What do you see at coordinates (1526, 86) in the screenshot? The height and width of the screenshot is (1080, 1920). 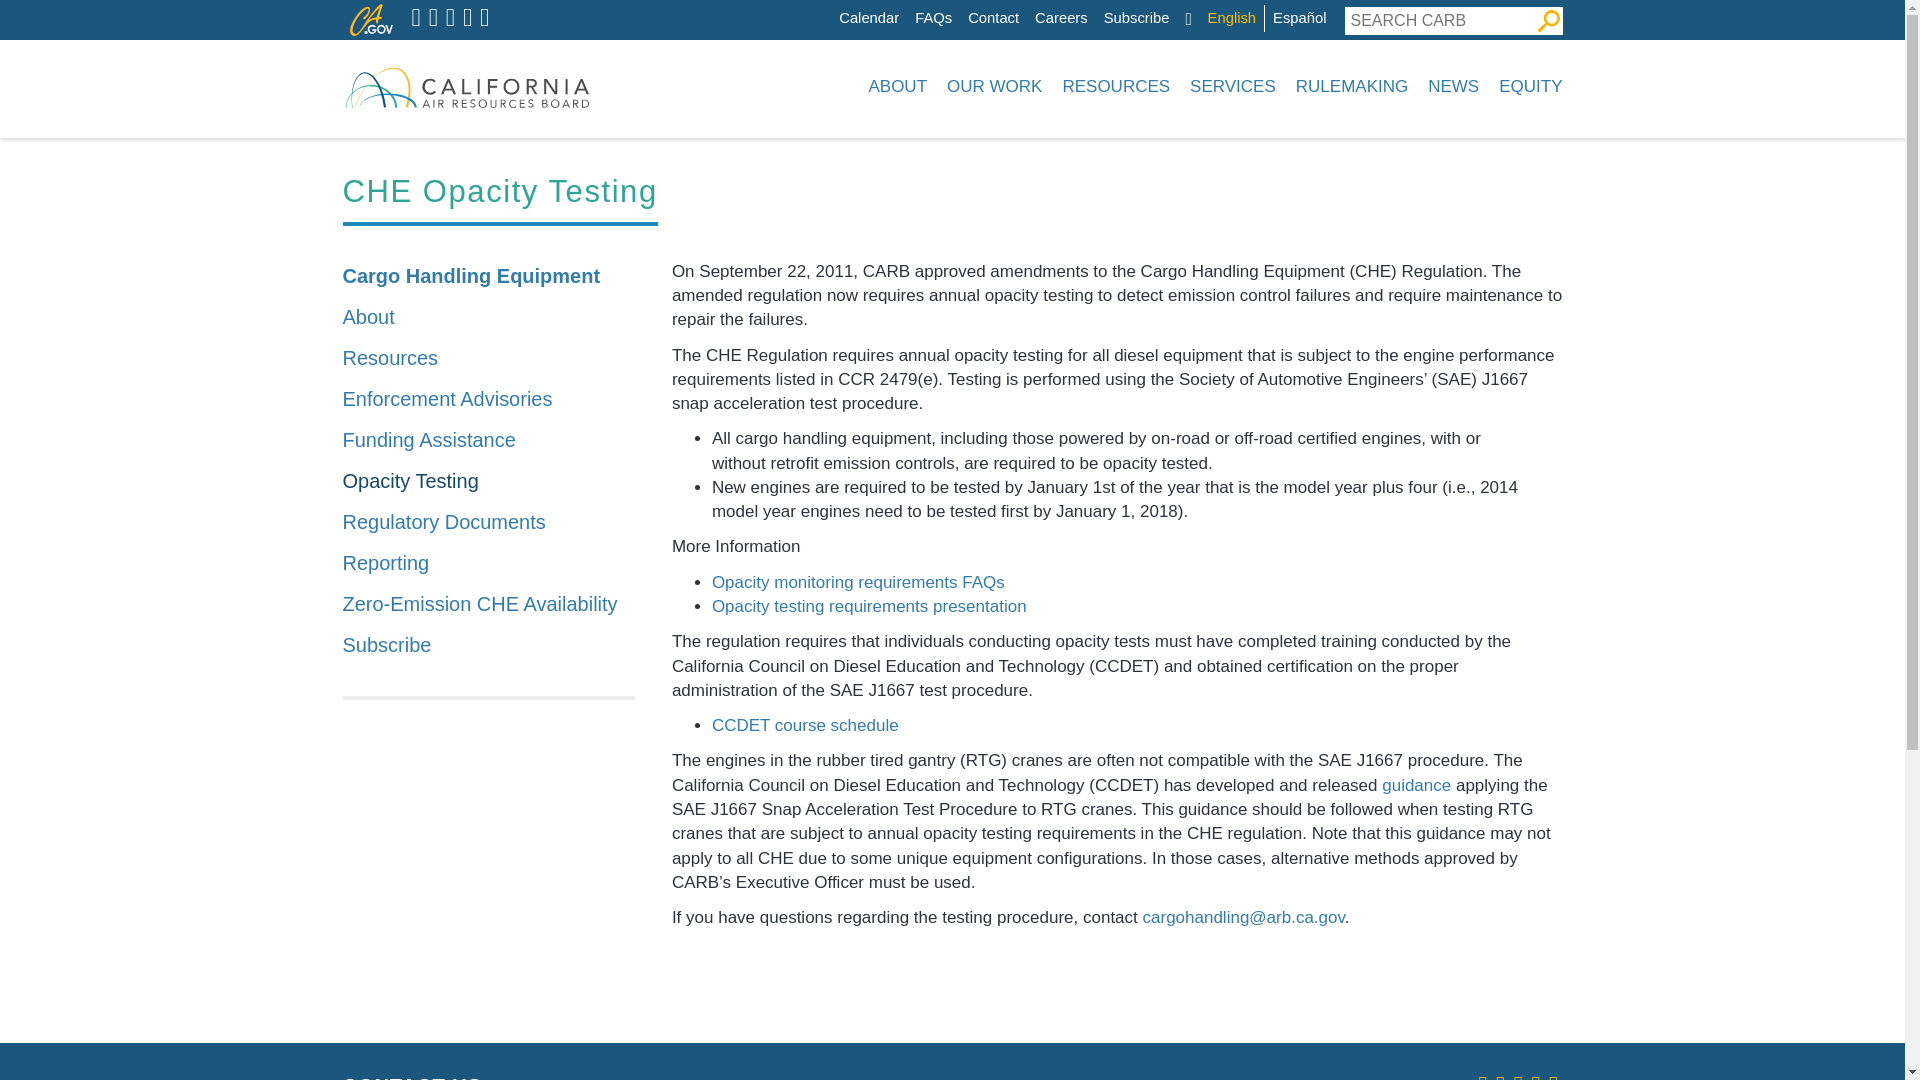 I see `EQUITY` at bounding box center [1526, 86].